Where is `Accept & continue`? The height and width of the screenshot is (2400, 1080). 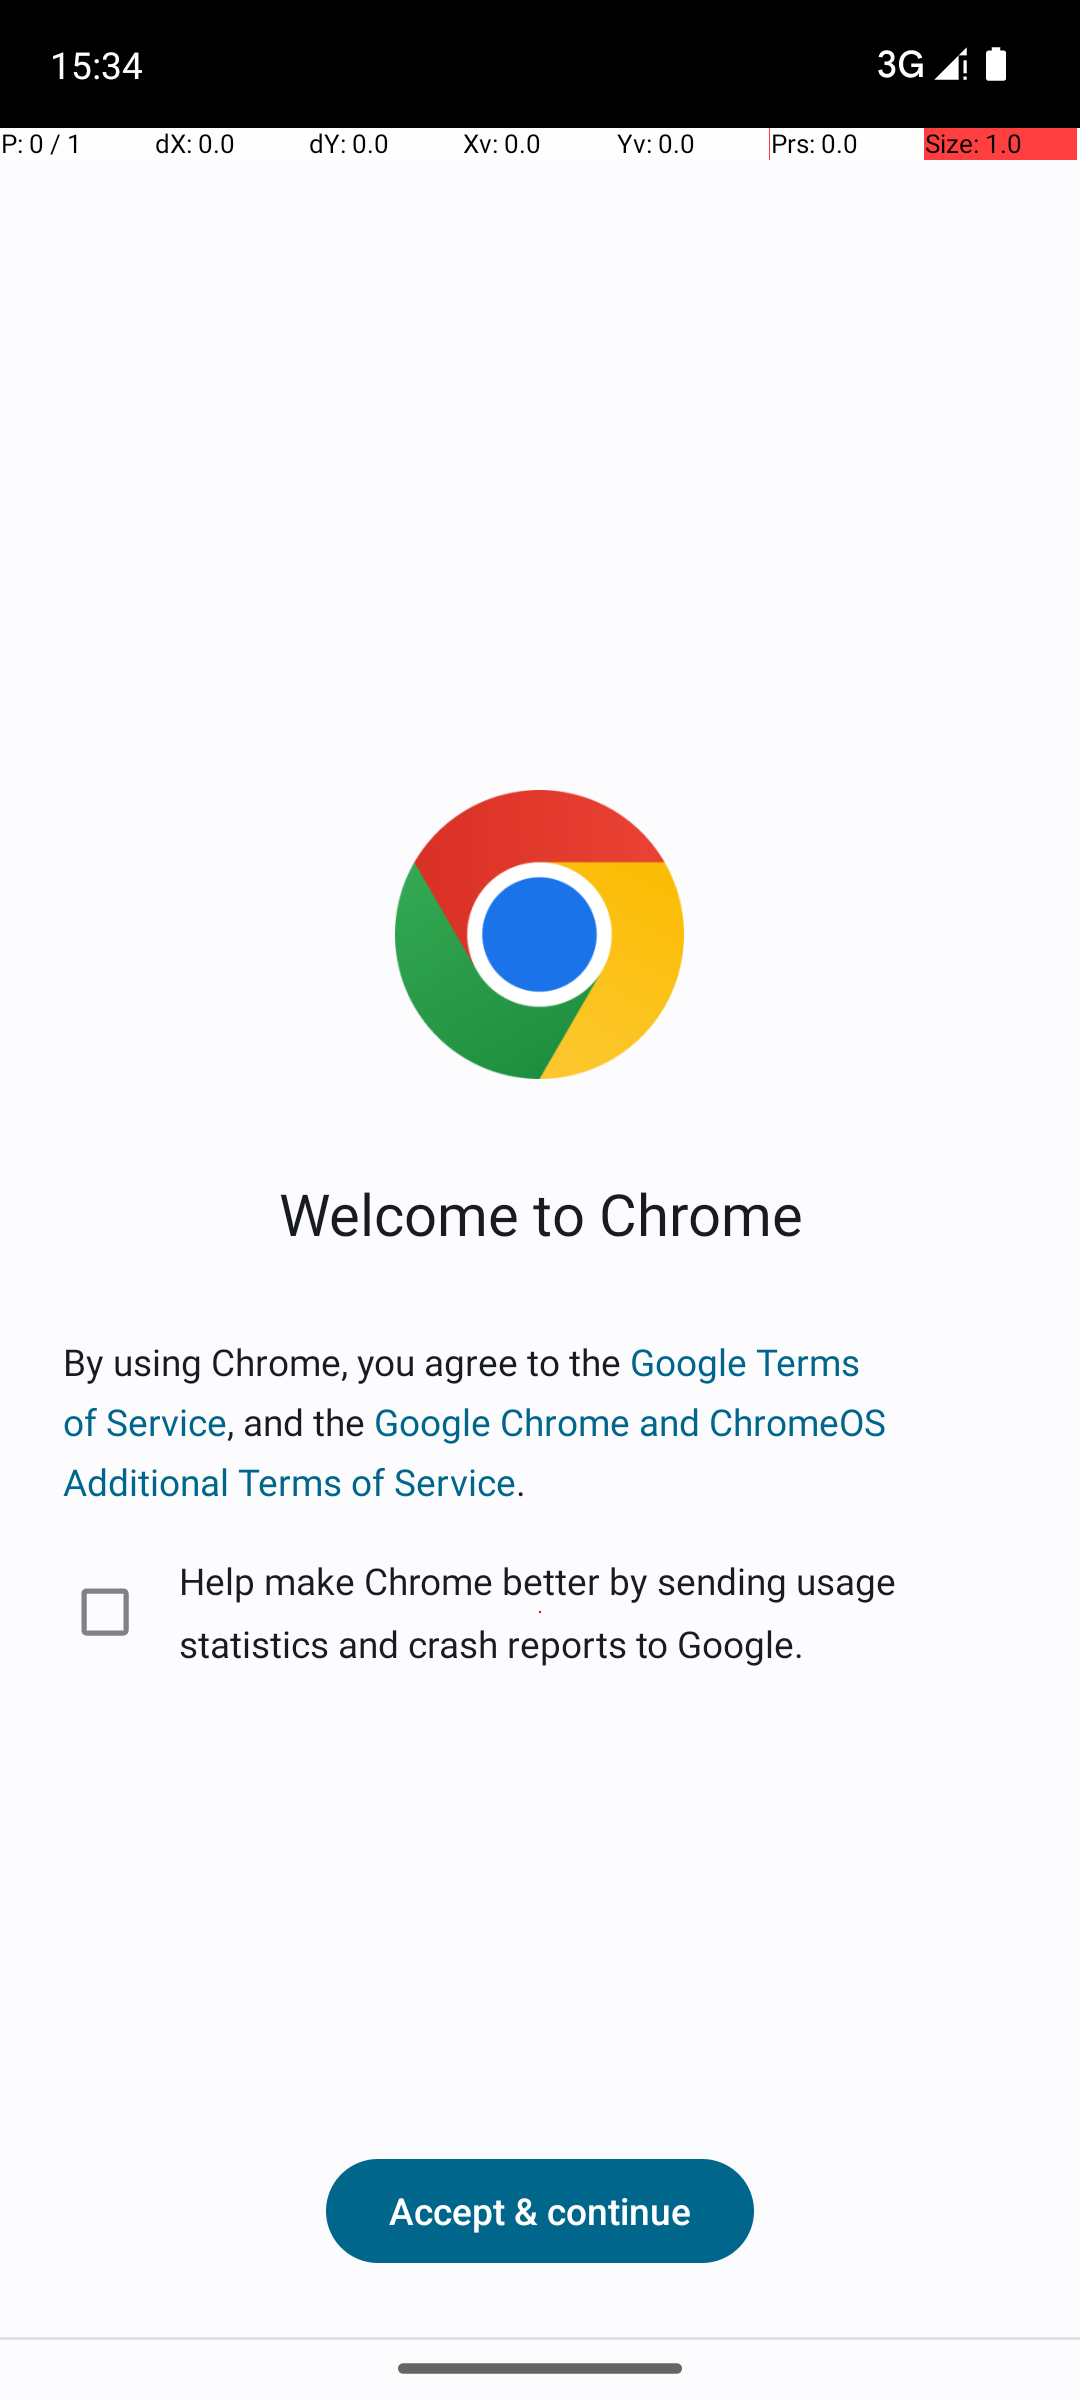 Accept & continue is located at coordinates (540, 2211).